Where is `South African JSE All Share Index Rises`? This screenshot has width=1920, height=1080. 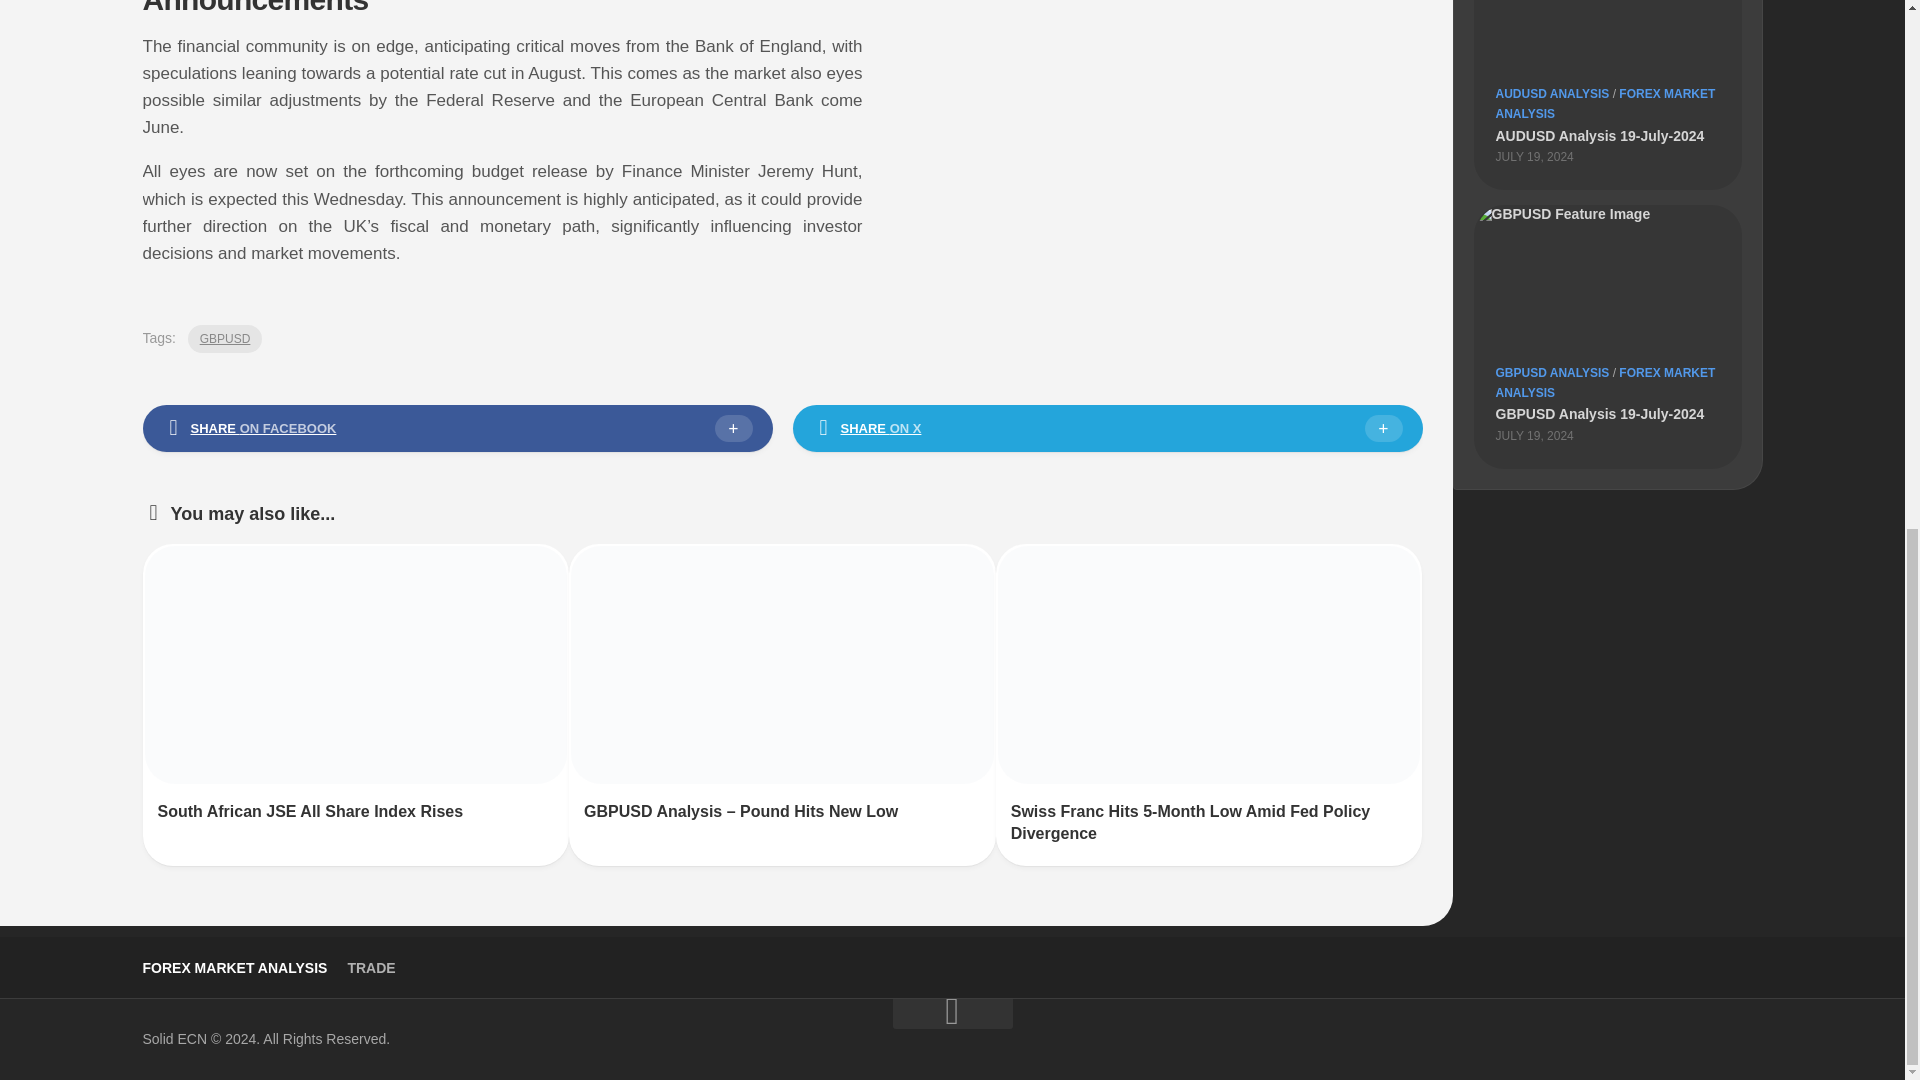 South African JSE All Share Index Rises is located at coordinates (310, 811).